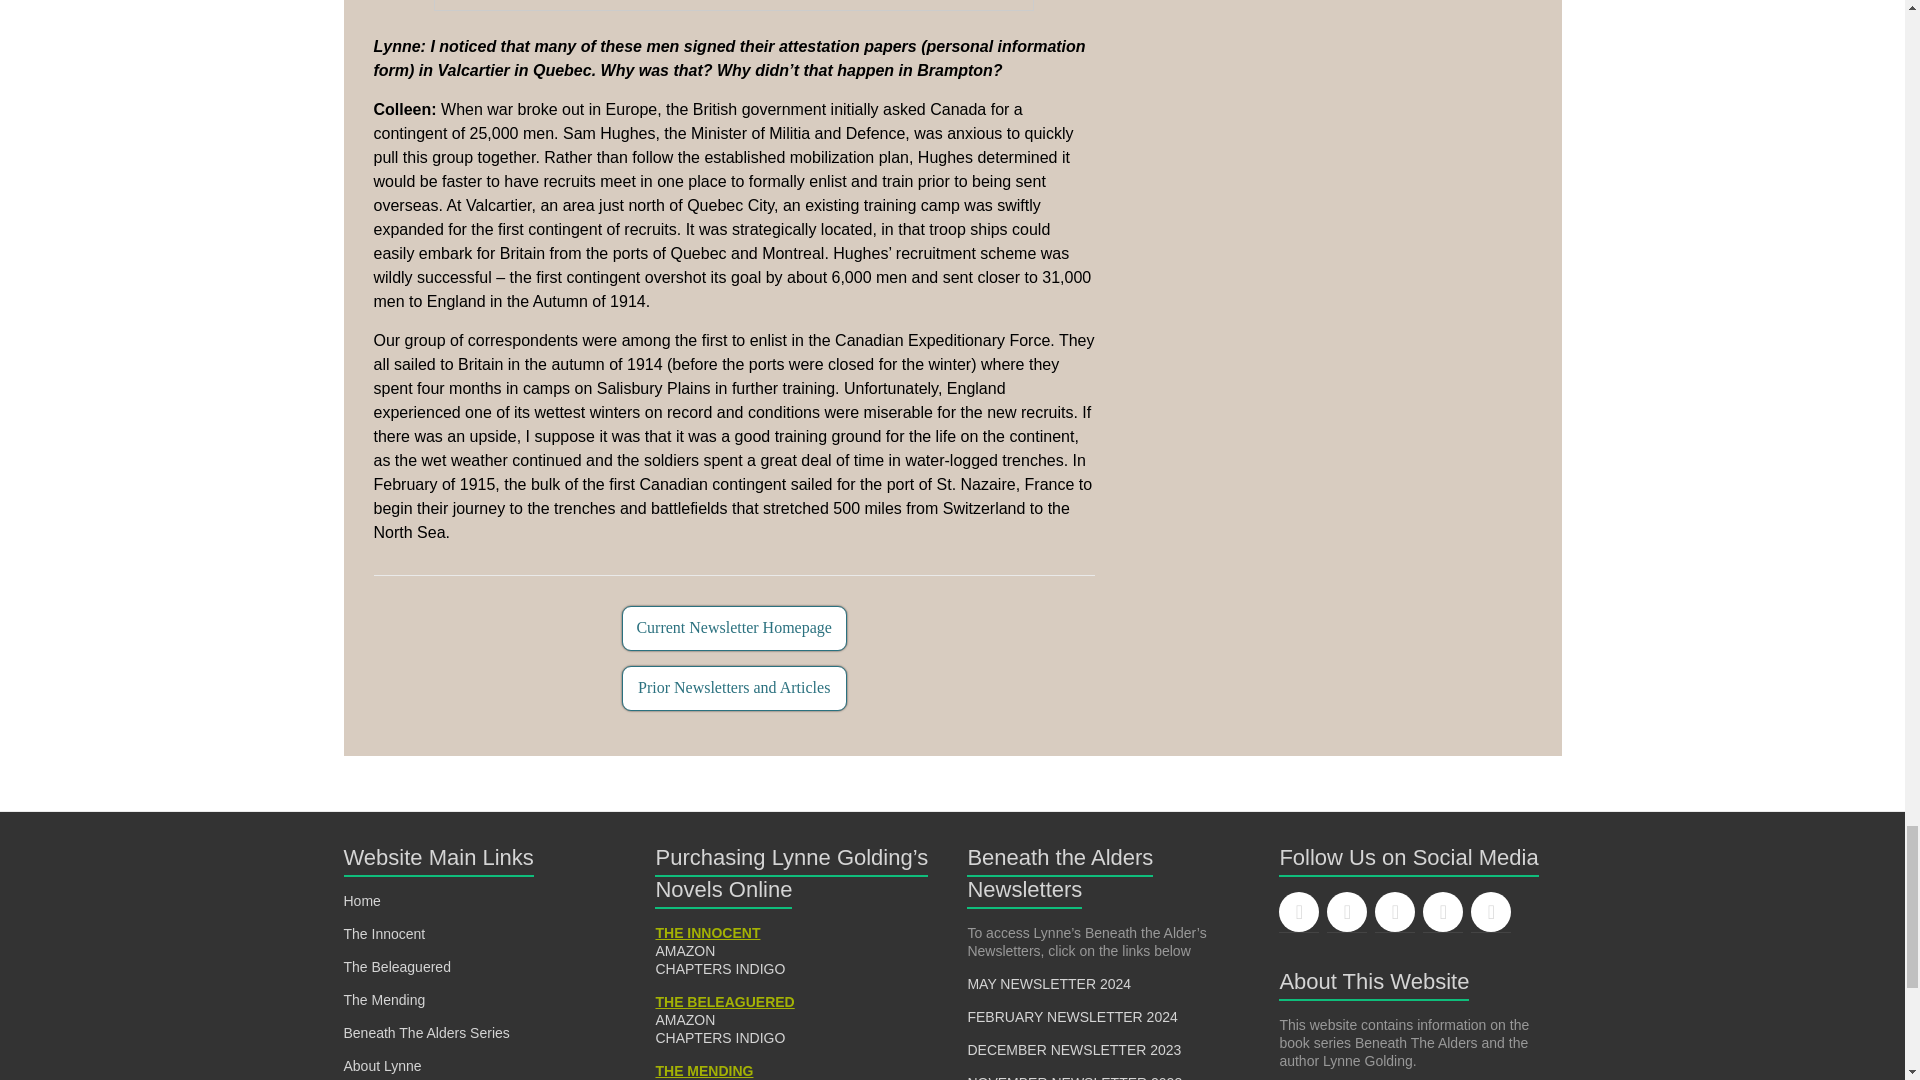 The image size is (1920, 1080). Describe the element at coordinates (1298, 912) in the screenshot. I see `Facebook` at that location.